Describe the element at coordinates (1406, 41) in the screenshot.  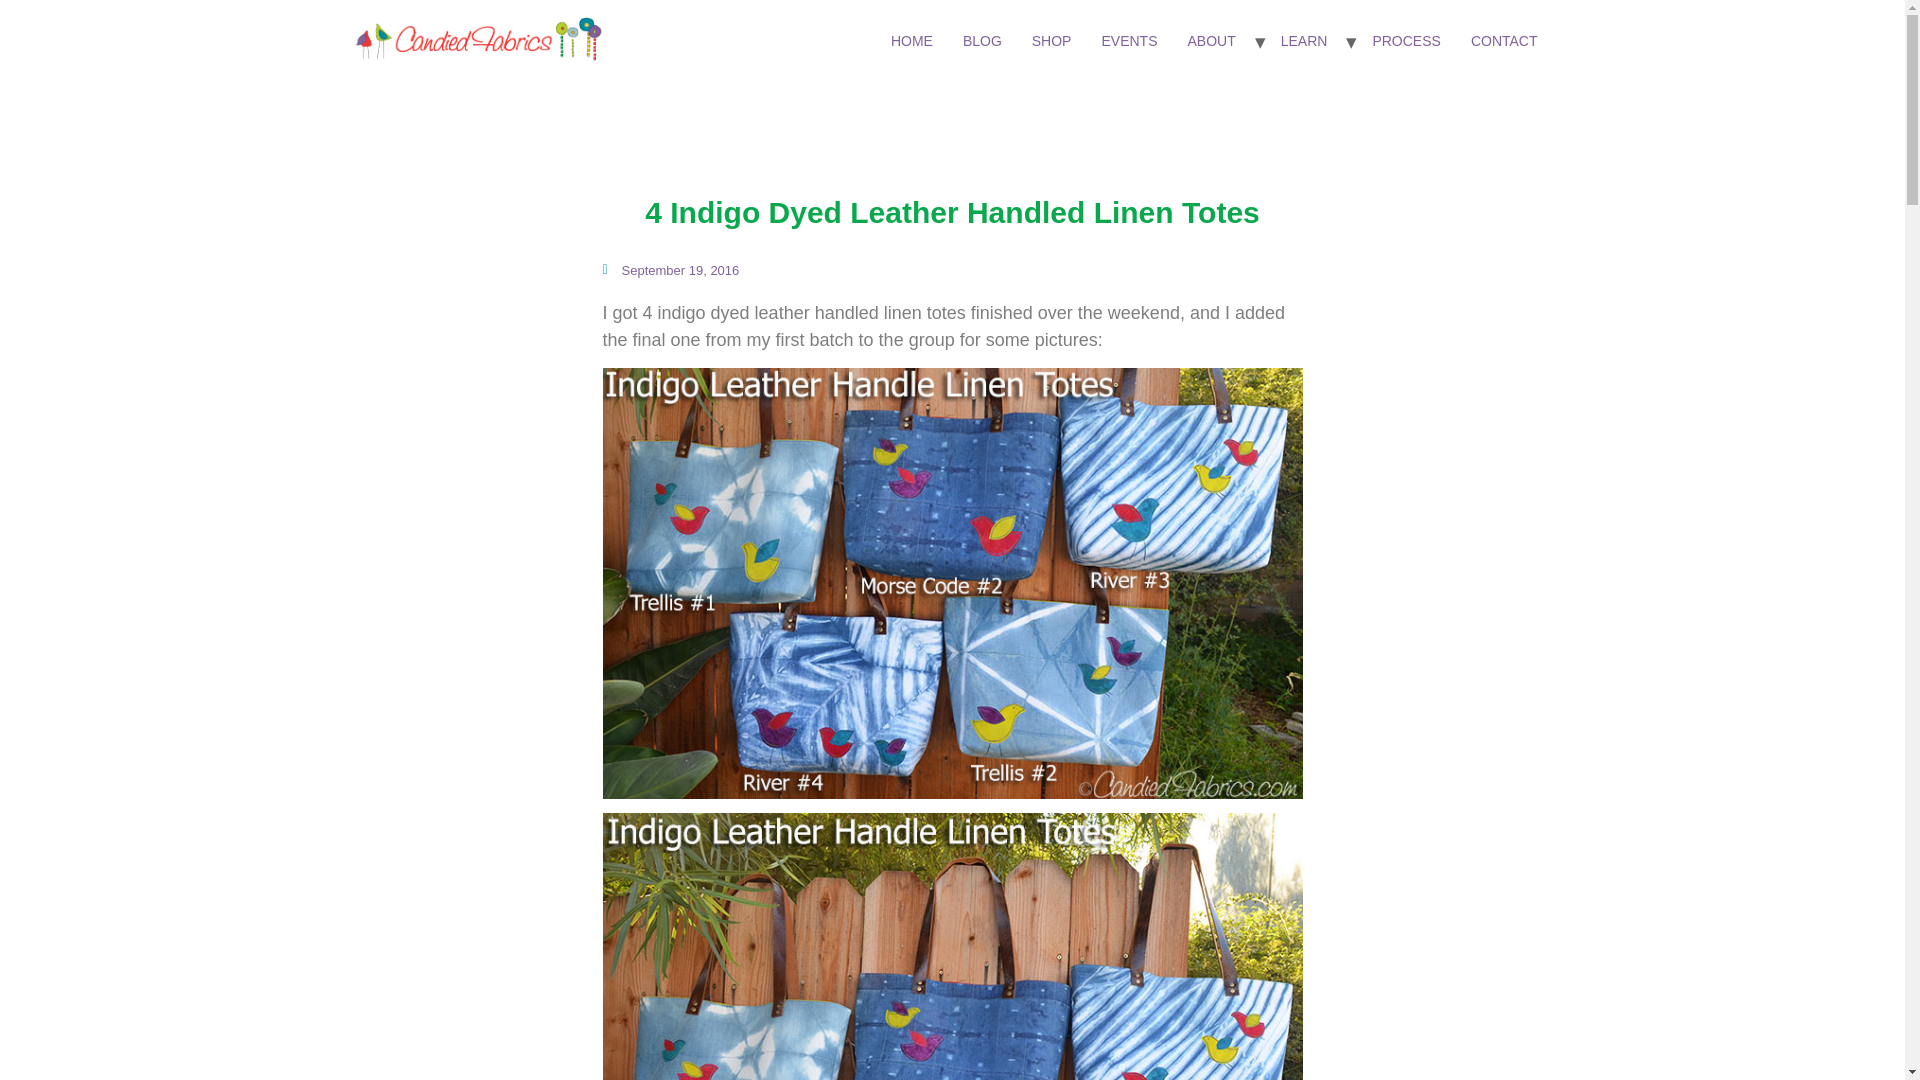
I see `PROCESS` at that location.